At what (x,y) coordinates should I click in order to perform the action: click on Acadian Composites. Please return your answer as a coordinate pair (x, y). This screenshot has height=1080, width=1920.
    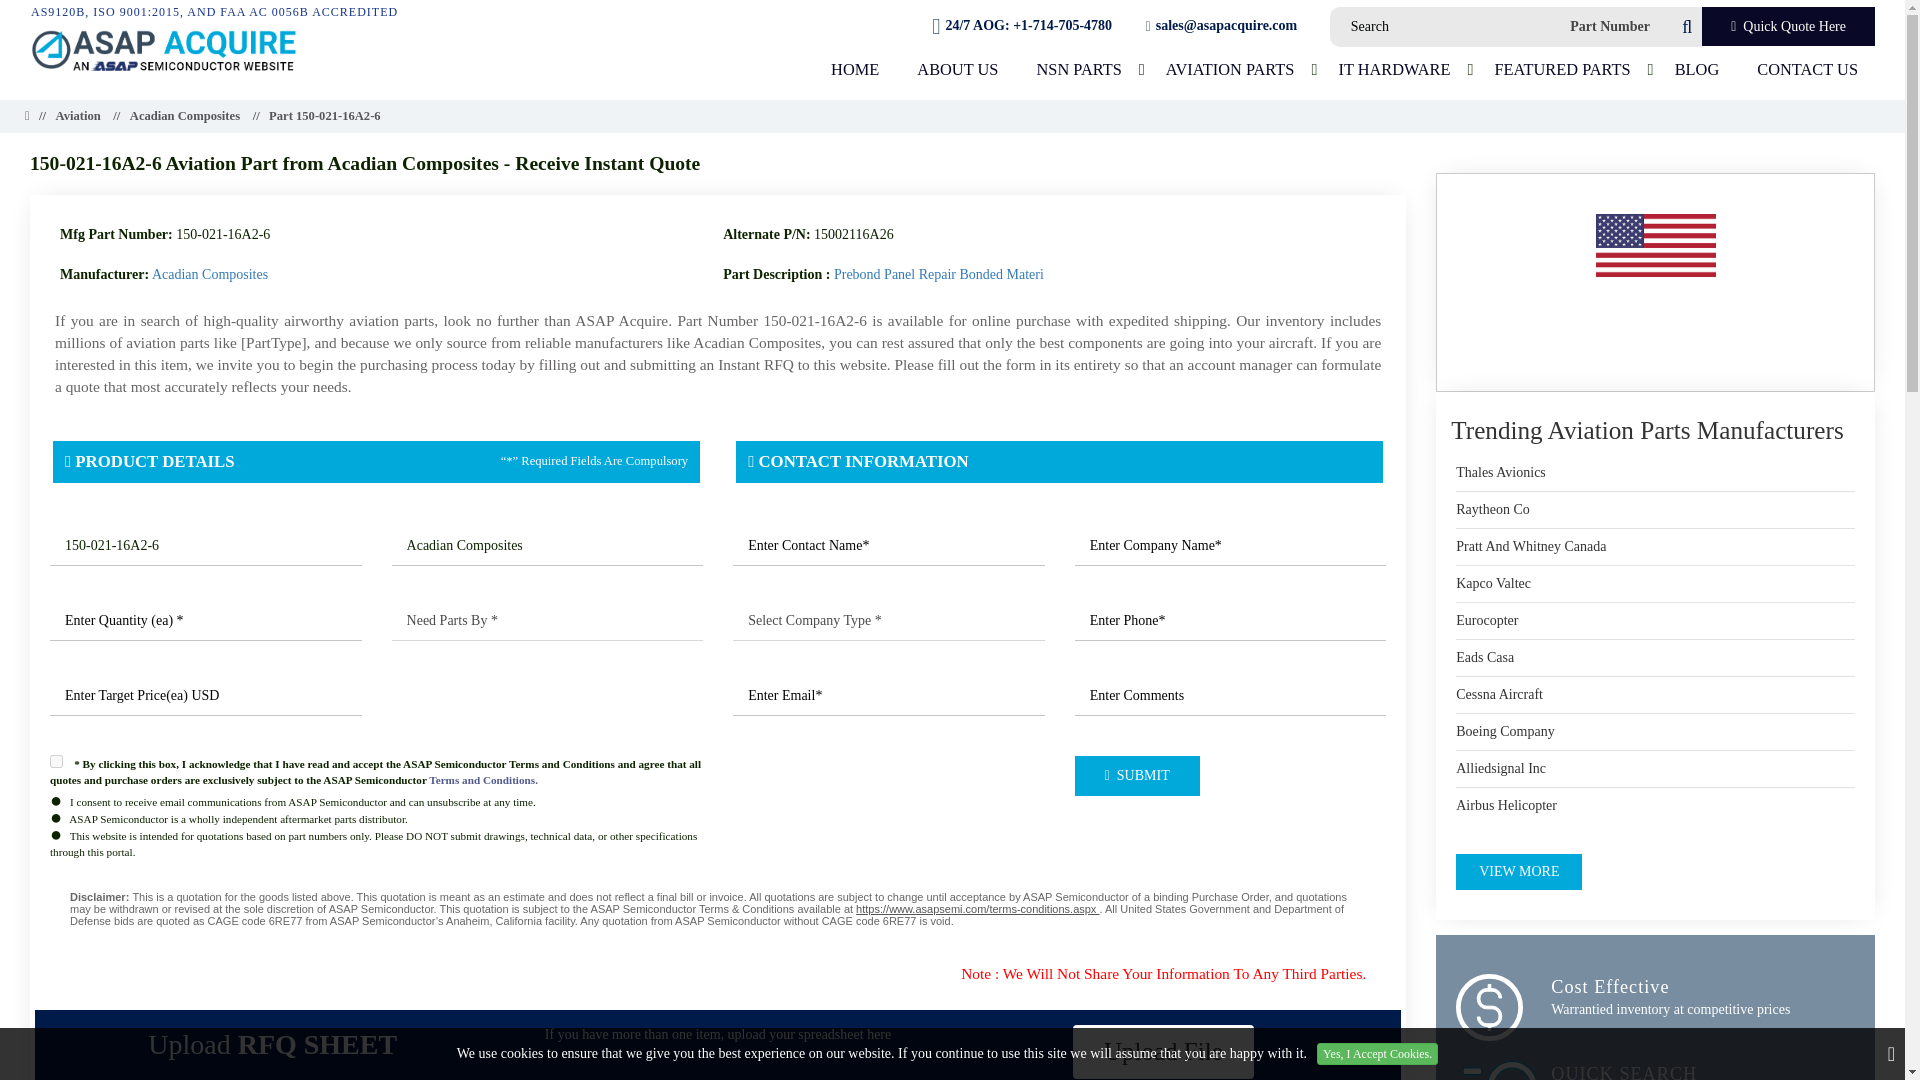
    Looking at the image, I should click on (548, 545).